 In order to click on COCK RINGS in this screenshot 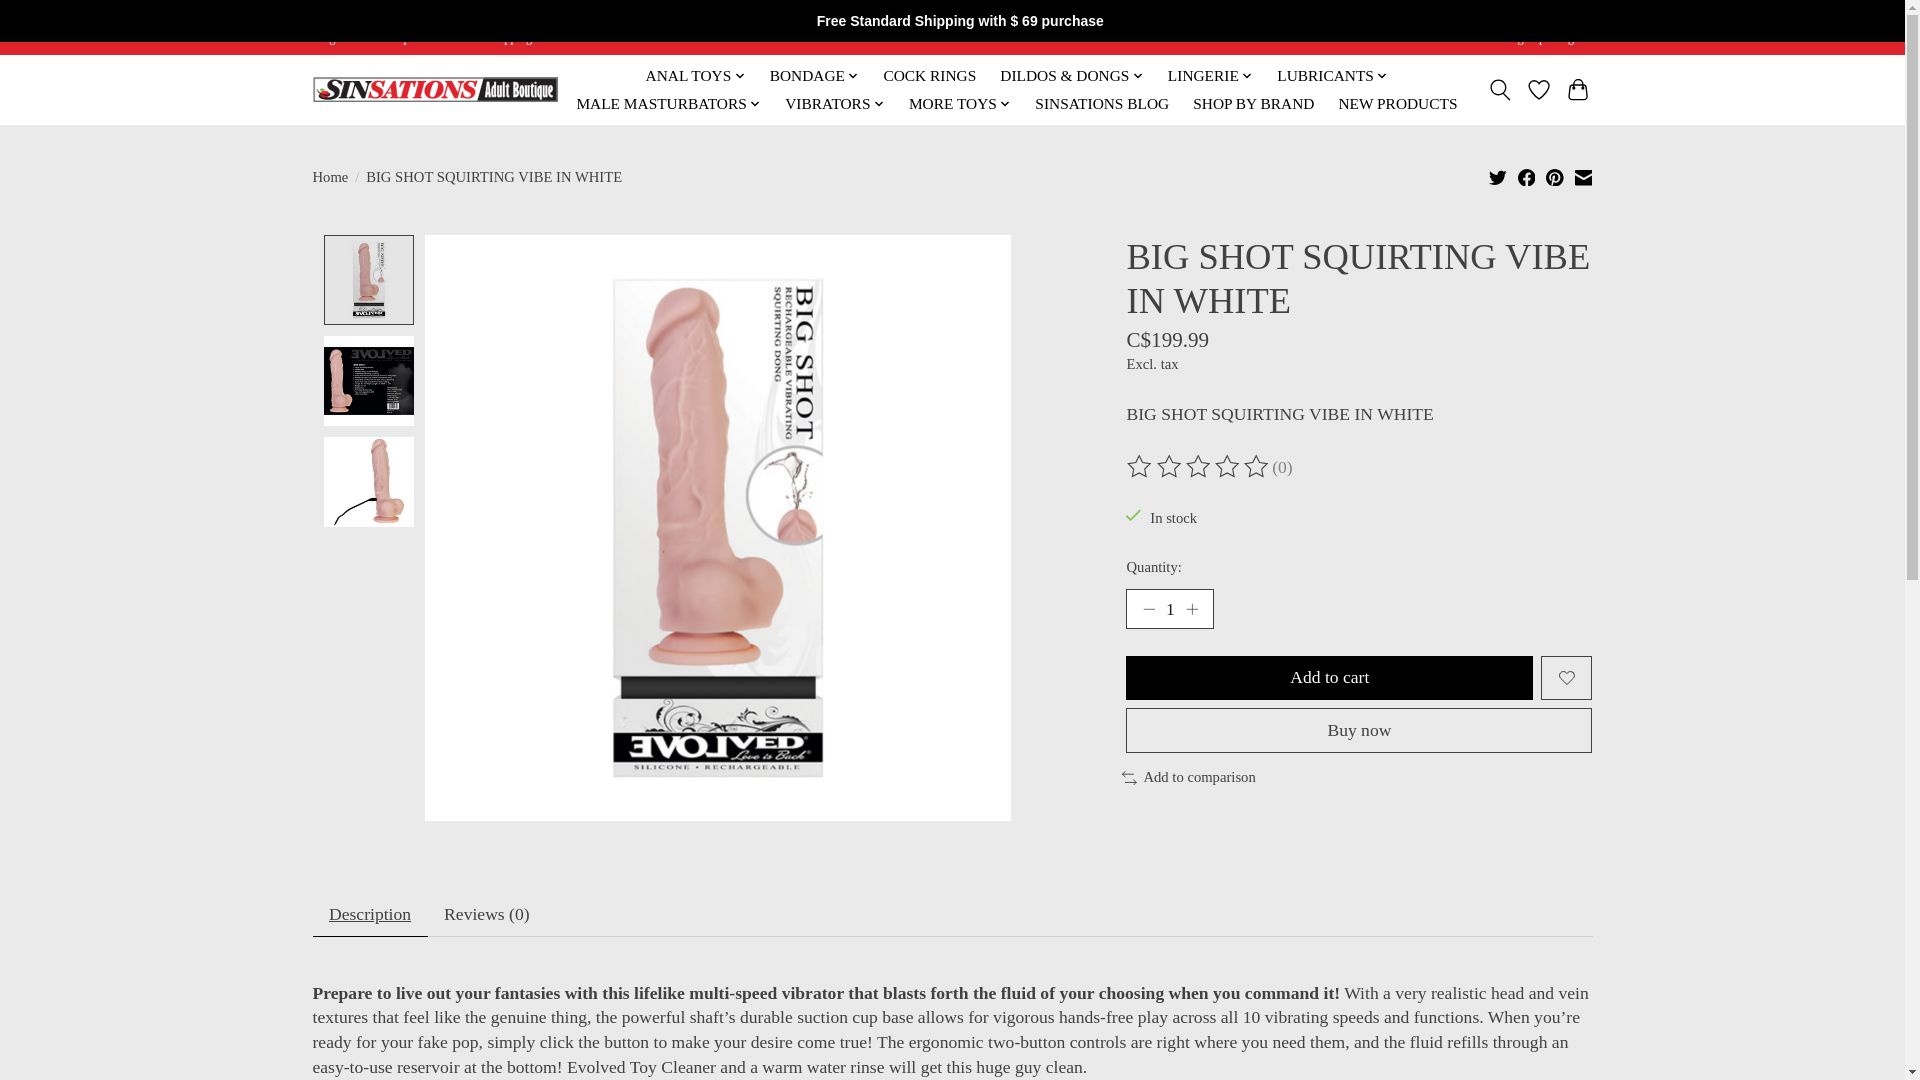, I will do `click(929, 75)`.